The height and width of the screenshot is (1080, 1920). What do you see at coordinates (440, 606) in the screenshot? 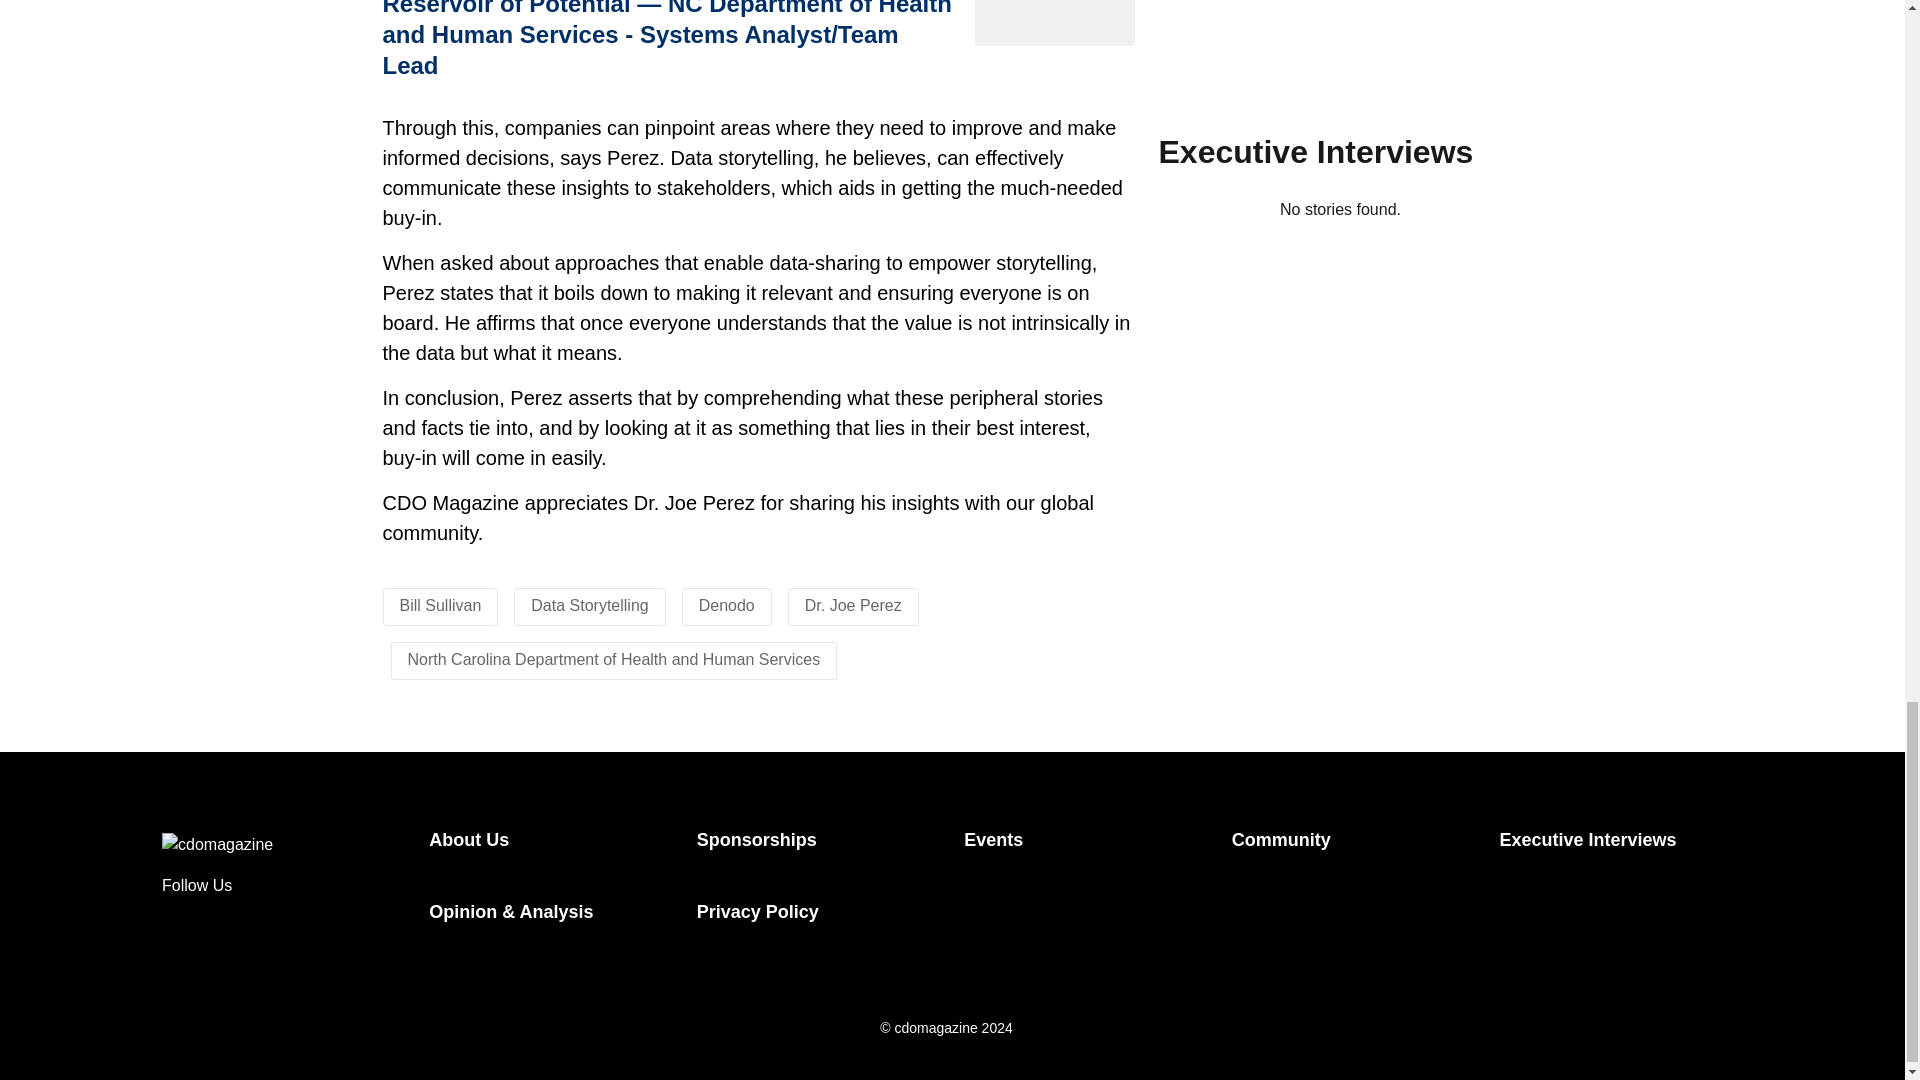
I see `Bill Sullivan` at bounding box center [440, 606].